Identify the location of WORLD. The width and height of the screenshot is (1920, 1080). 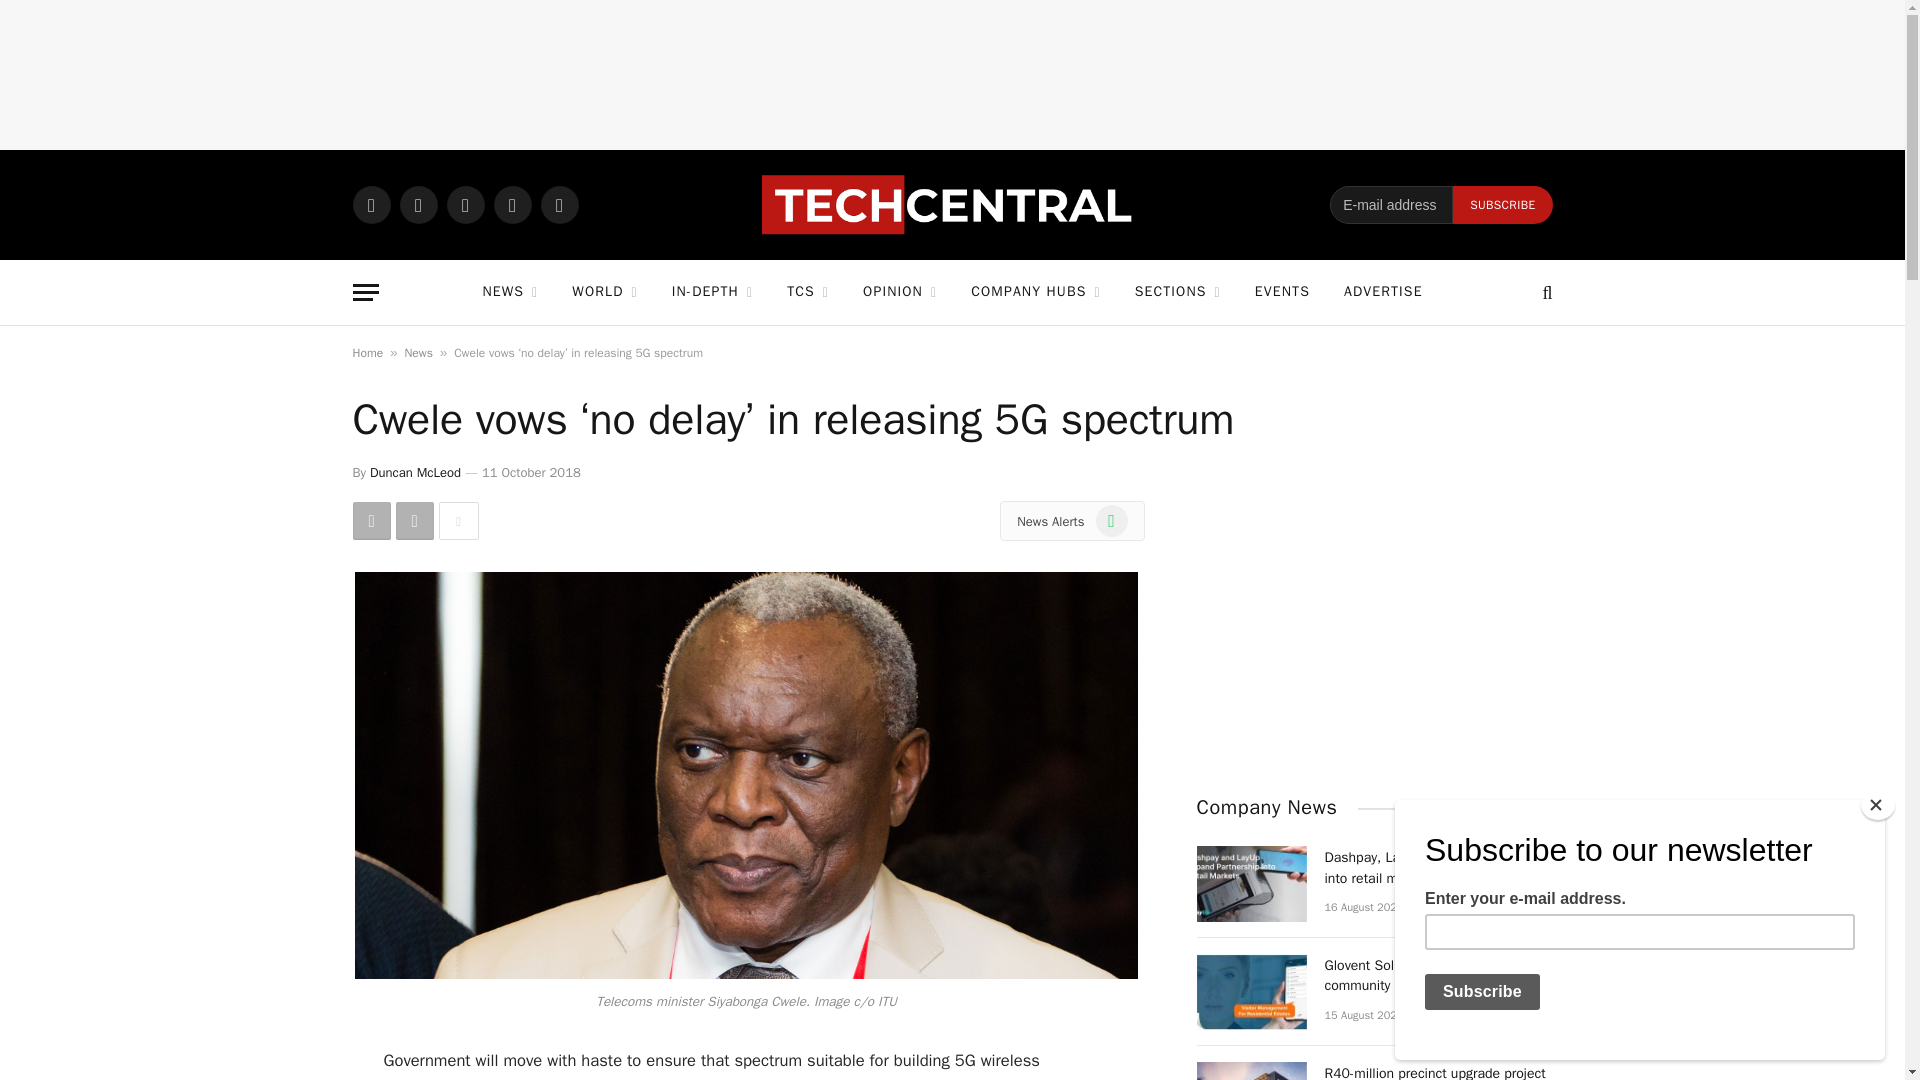
(604, 292).